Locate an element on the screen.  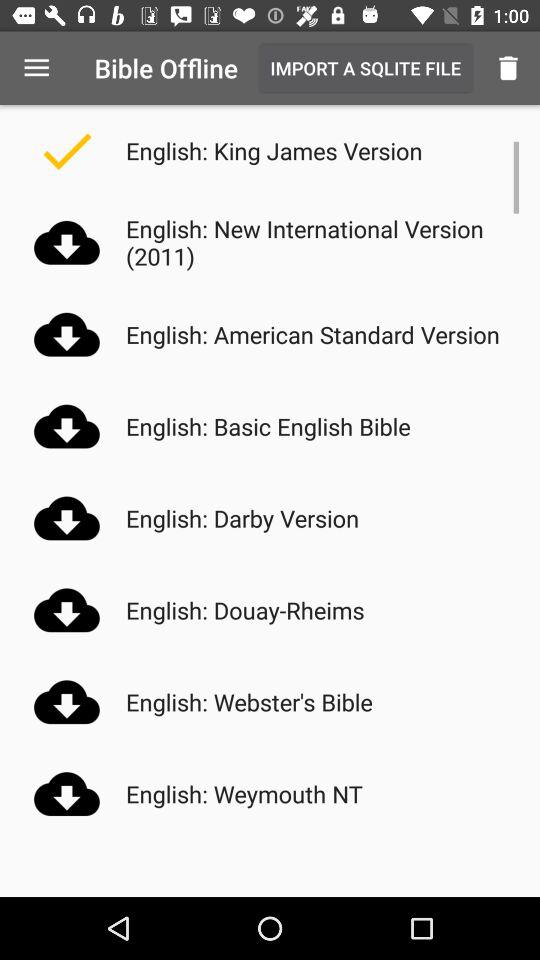
press item above english king james item is located at coordinates (365, 68).